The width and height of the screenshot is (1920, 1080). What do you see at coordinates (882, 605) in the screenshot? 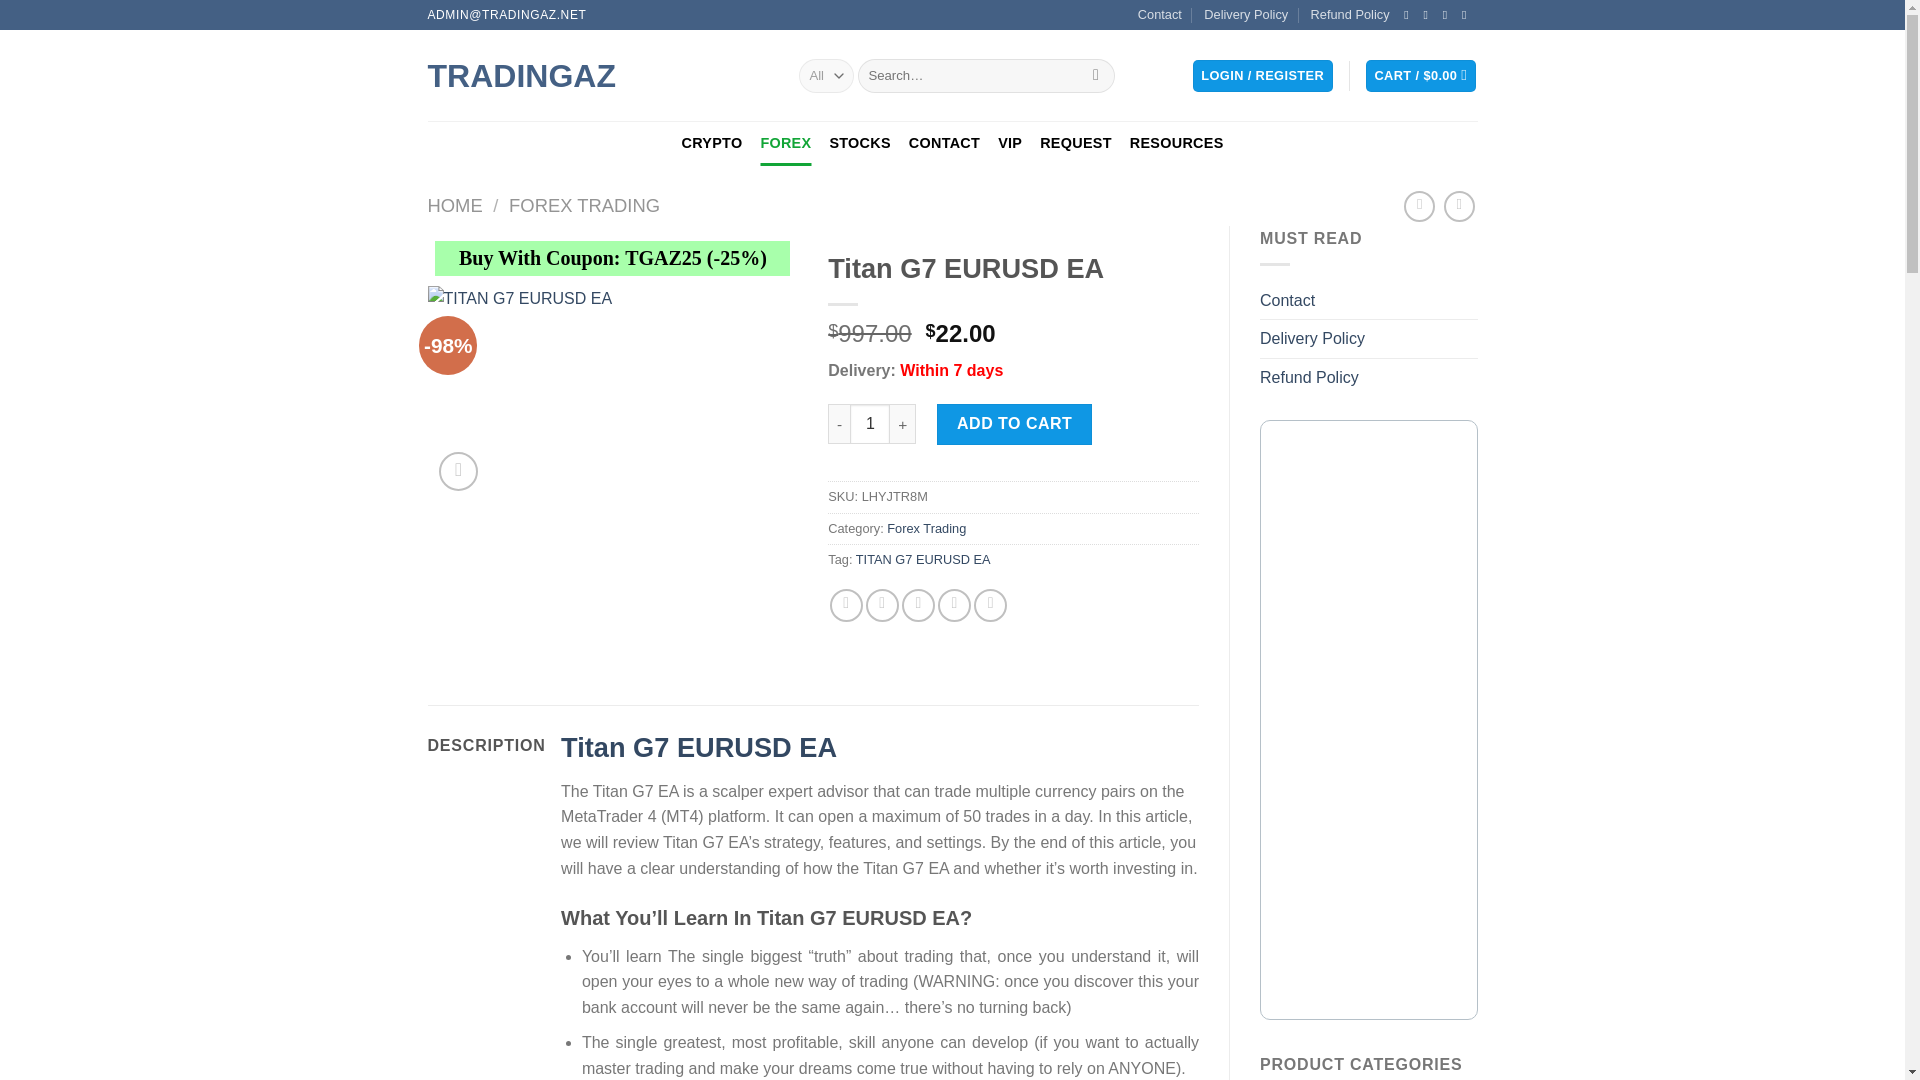
I see `Share on Twitter` at bounding box center [882, 605].